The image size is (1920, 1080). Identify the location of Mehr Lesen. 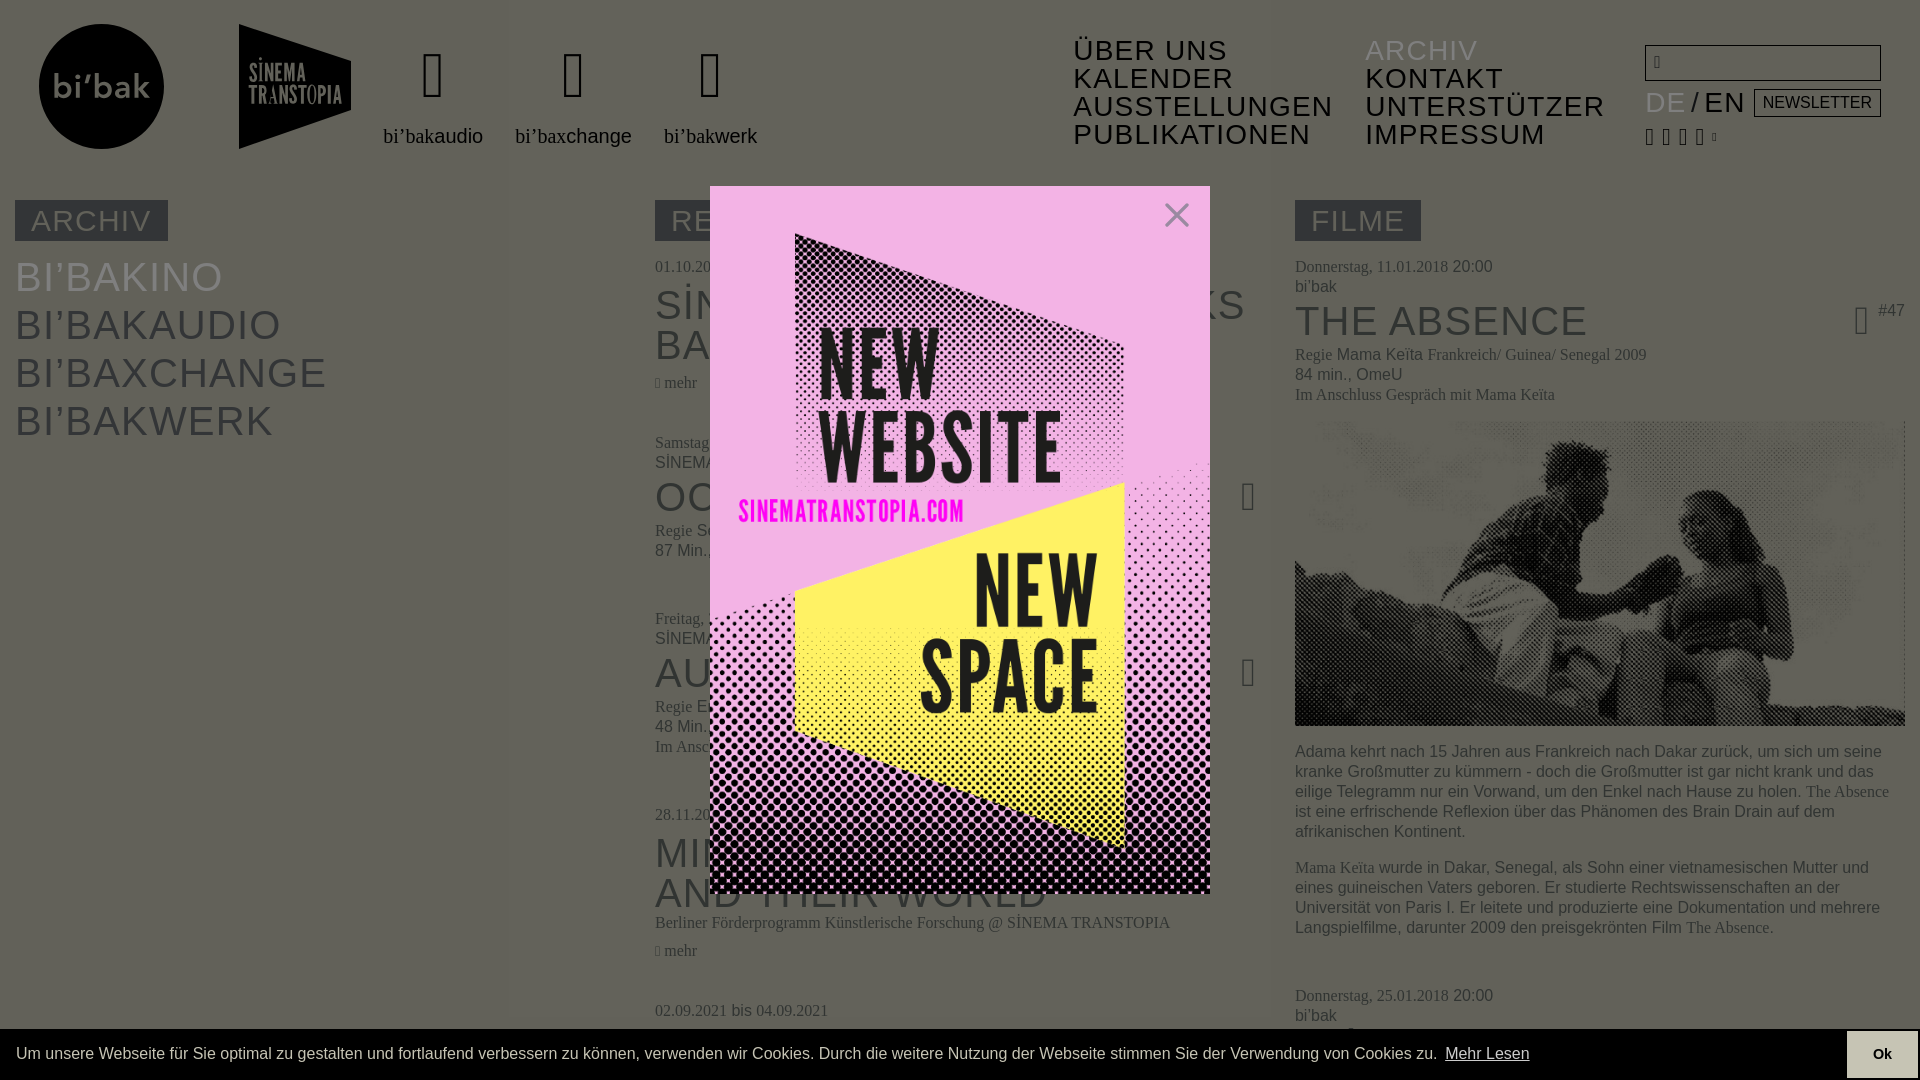
(1486, 1054).